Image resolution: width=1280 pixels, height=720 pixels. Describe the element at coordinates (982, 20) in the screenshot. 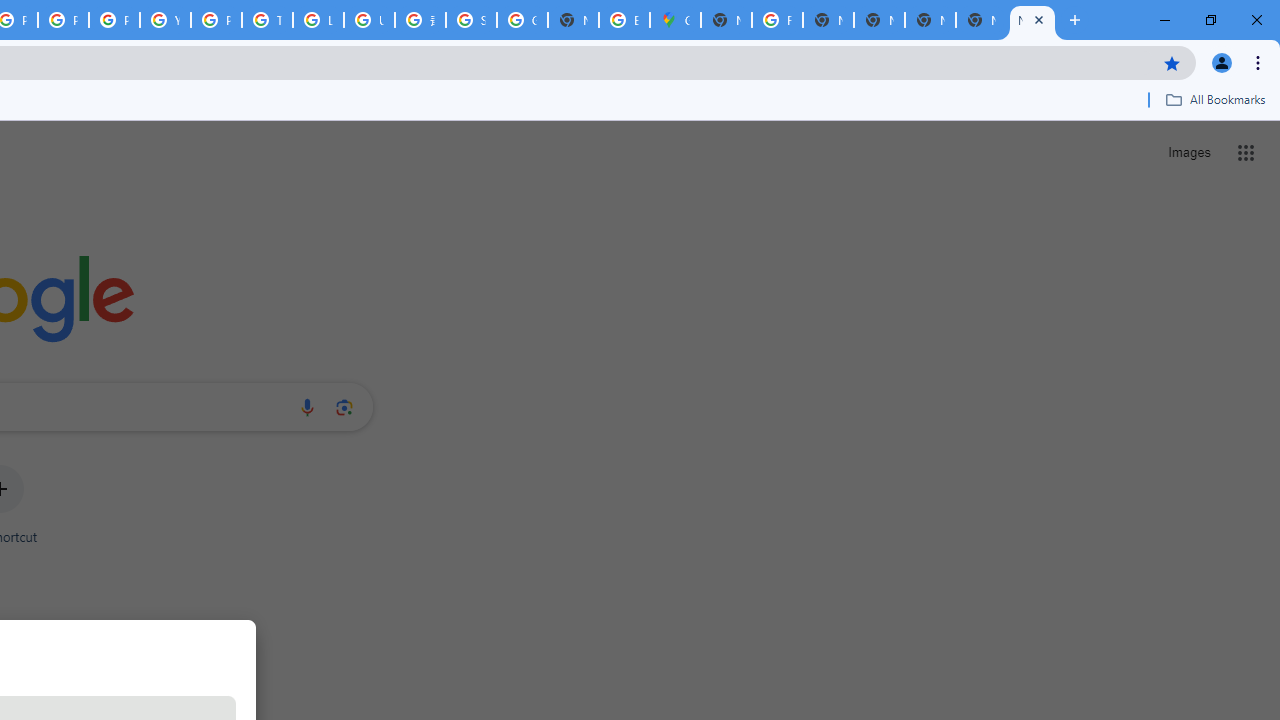

I see `New Tab` at that location.